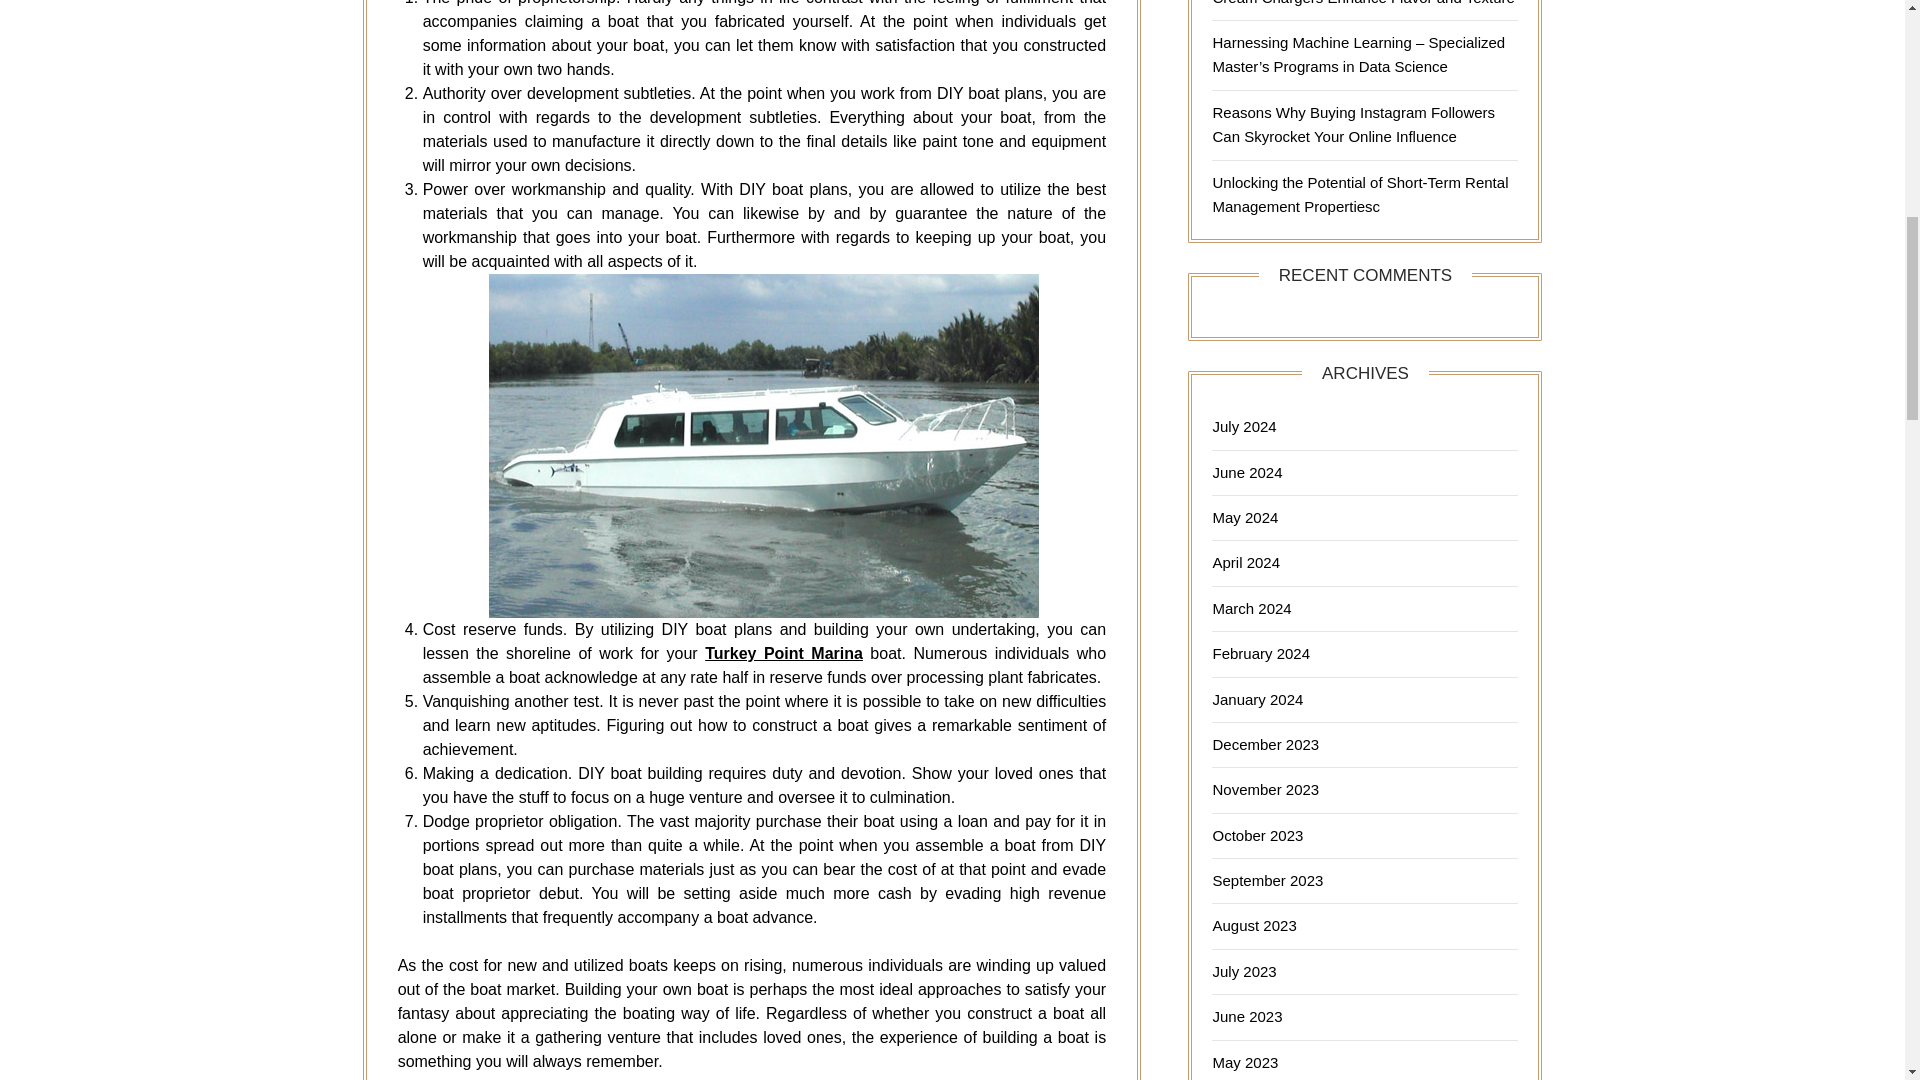 This screenshot has width=1920, height=1080. I want to click on Turkey Point Marina, so click(783, 653).